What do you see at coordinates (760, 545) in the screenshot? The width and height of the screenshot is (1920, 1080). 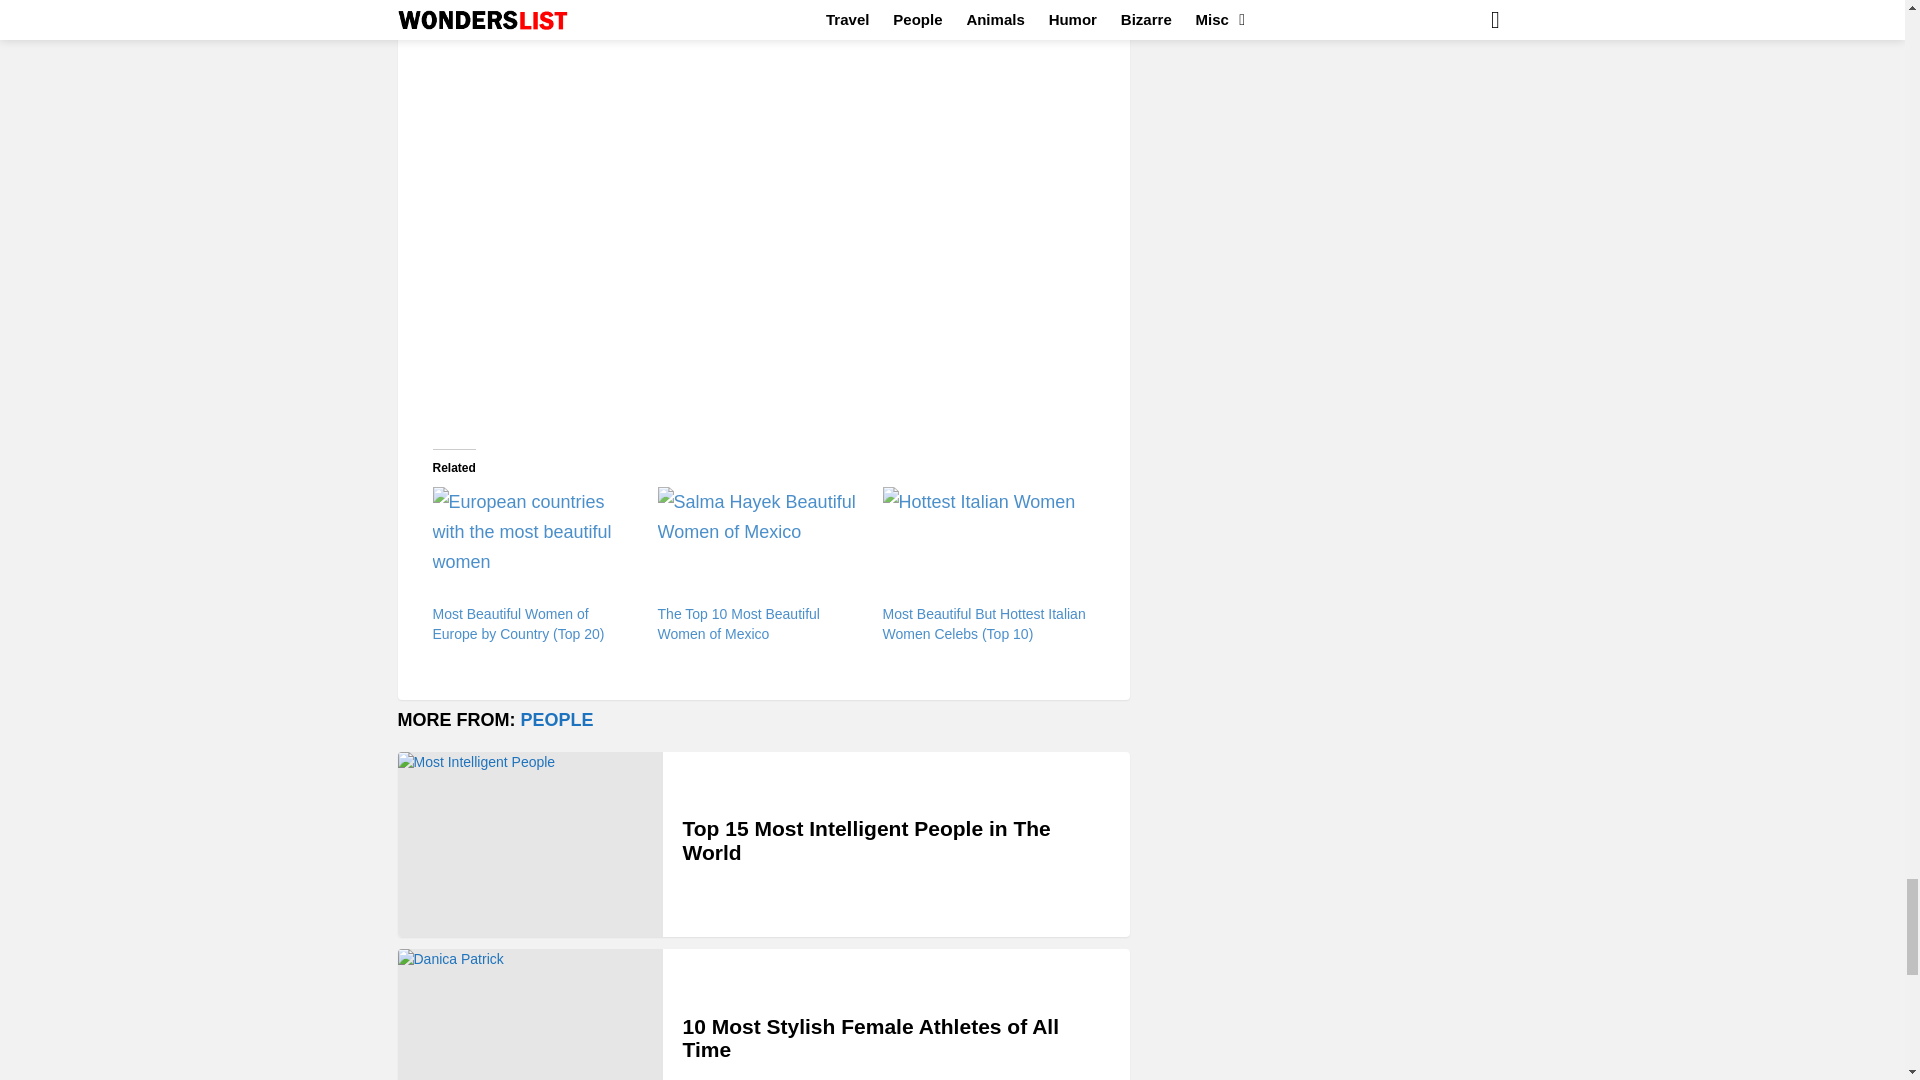 I see `The Top 10 Most Beautiful Women of Mexico` at bounding box center [760, 545].